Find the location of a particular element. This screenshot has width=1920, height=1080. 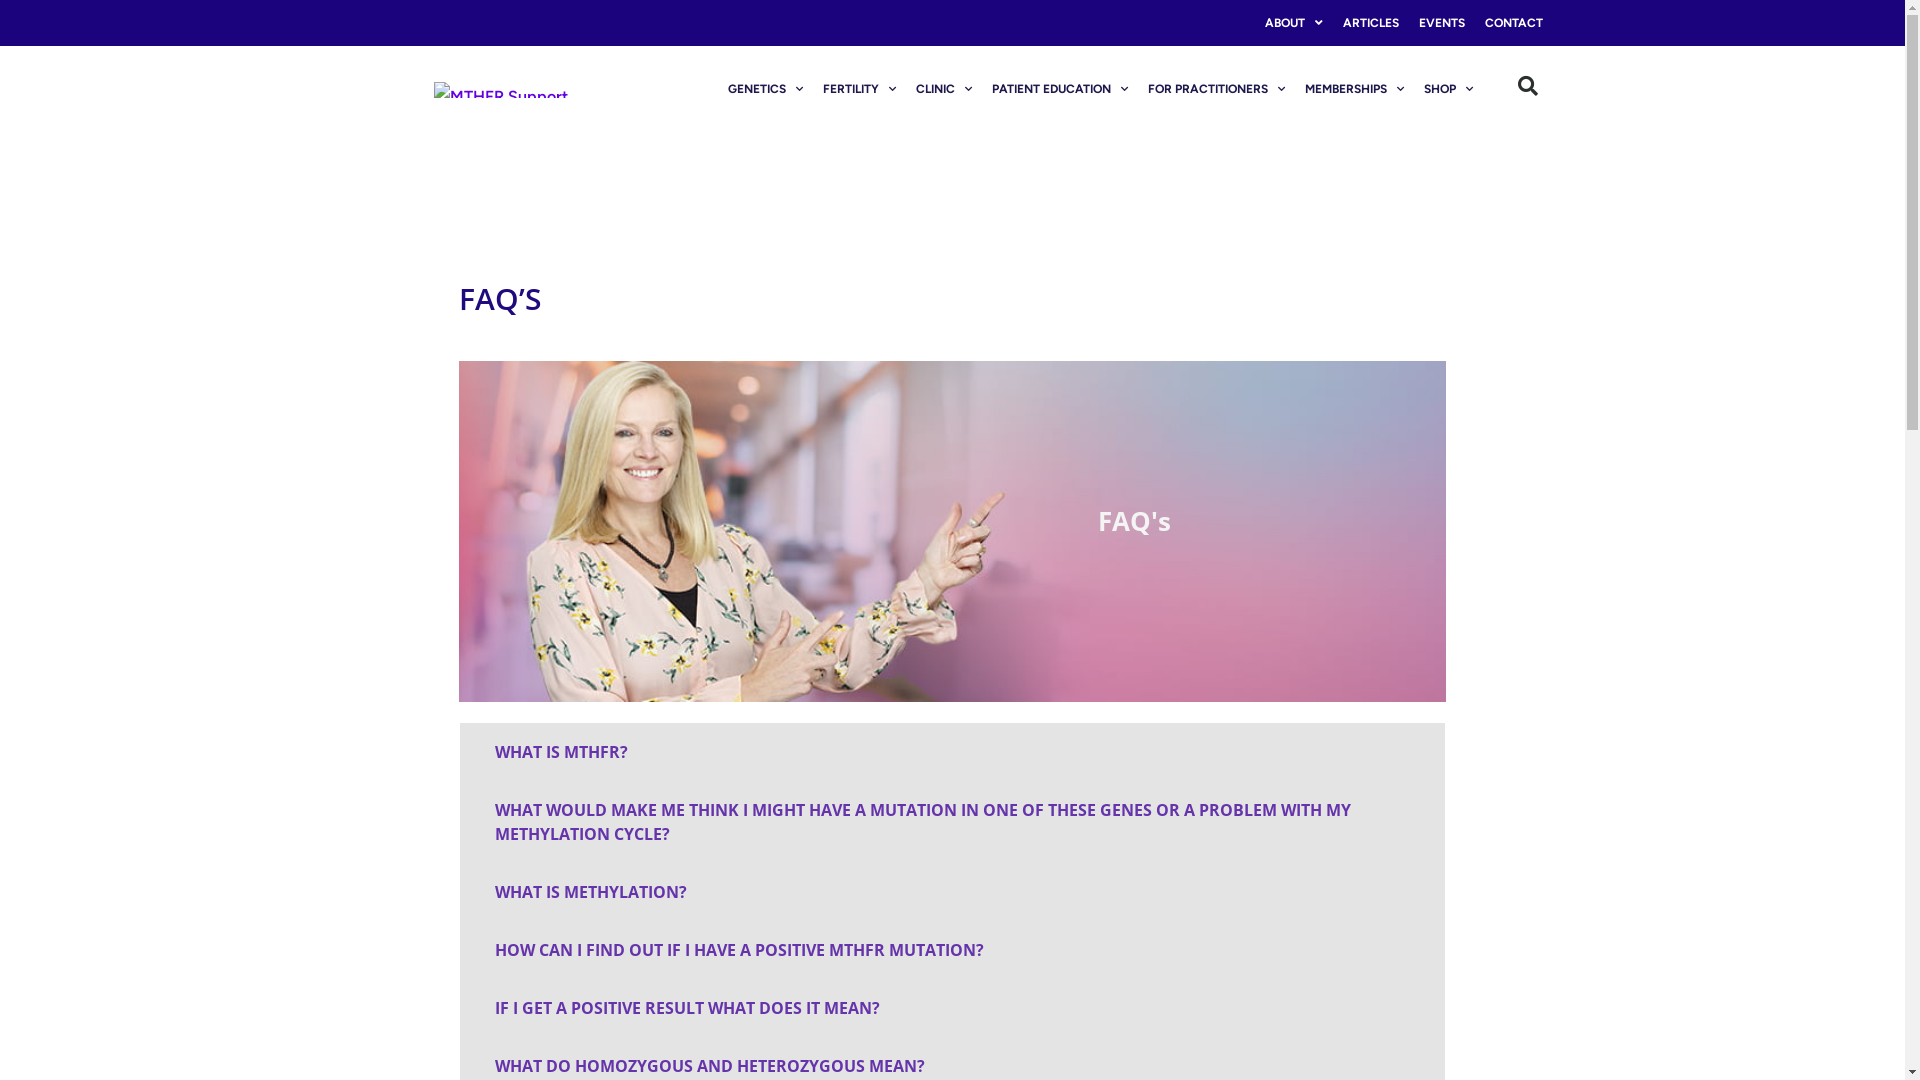

GENETICS is located at coordinates (766, 89).